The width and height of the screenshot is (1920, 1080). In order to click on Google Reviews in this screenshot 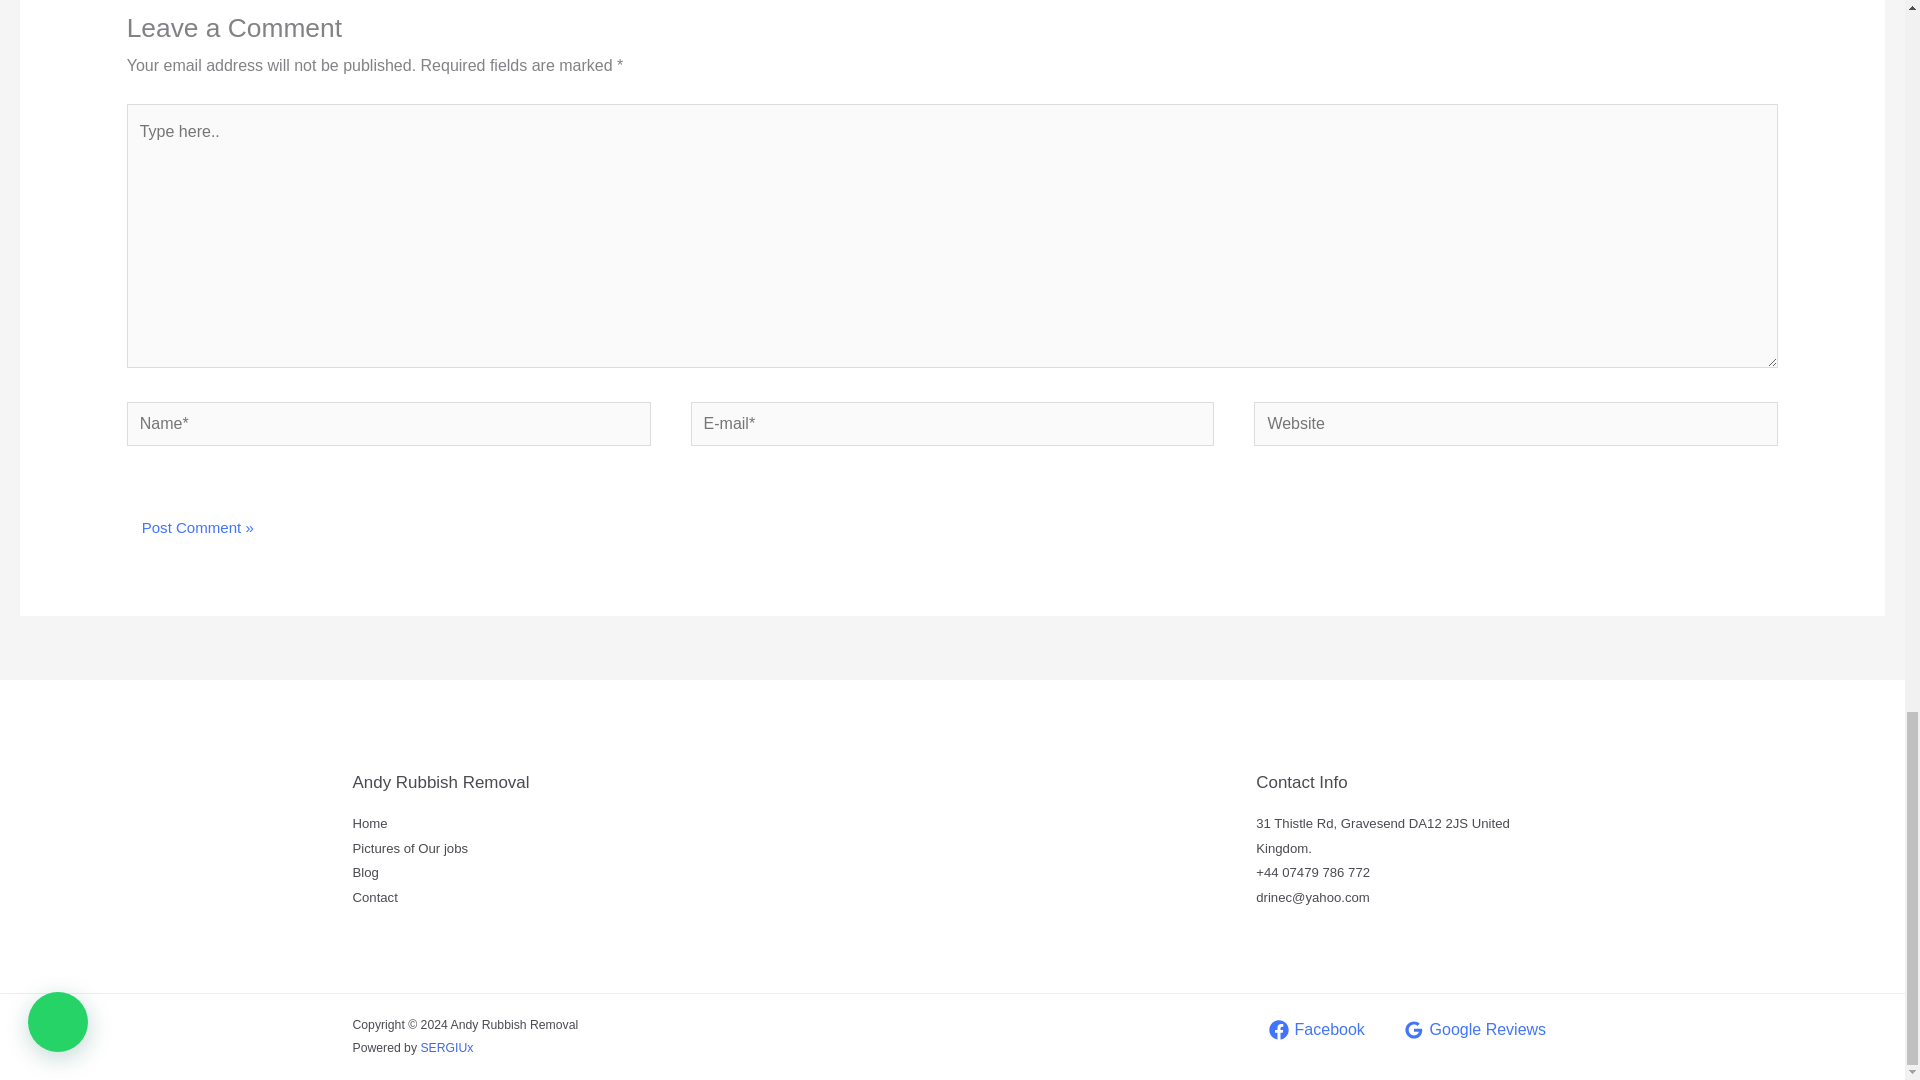, I will do `click(1474, 1030)`.